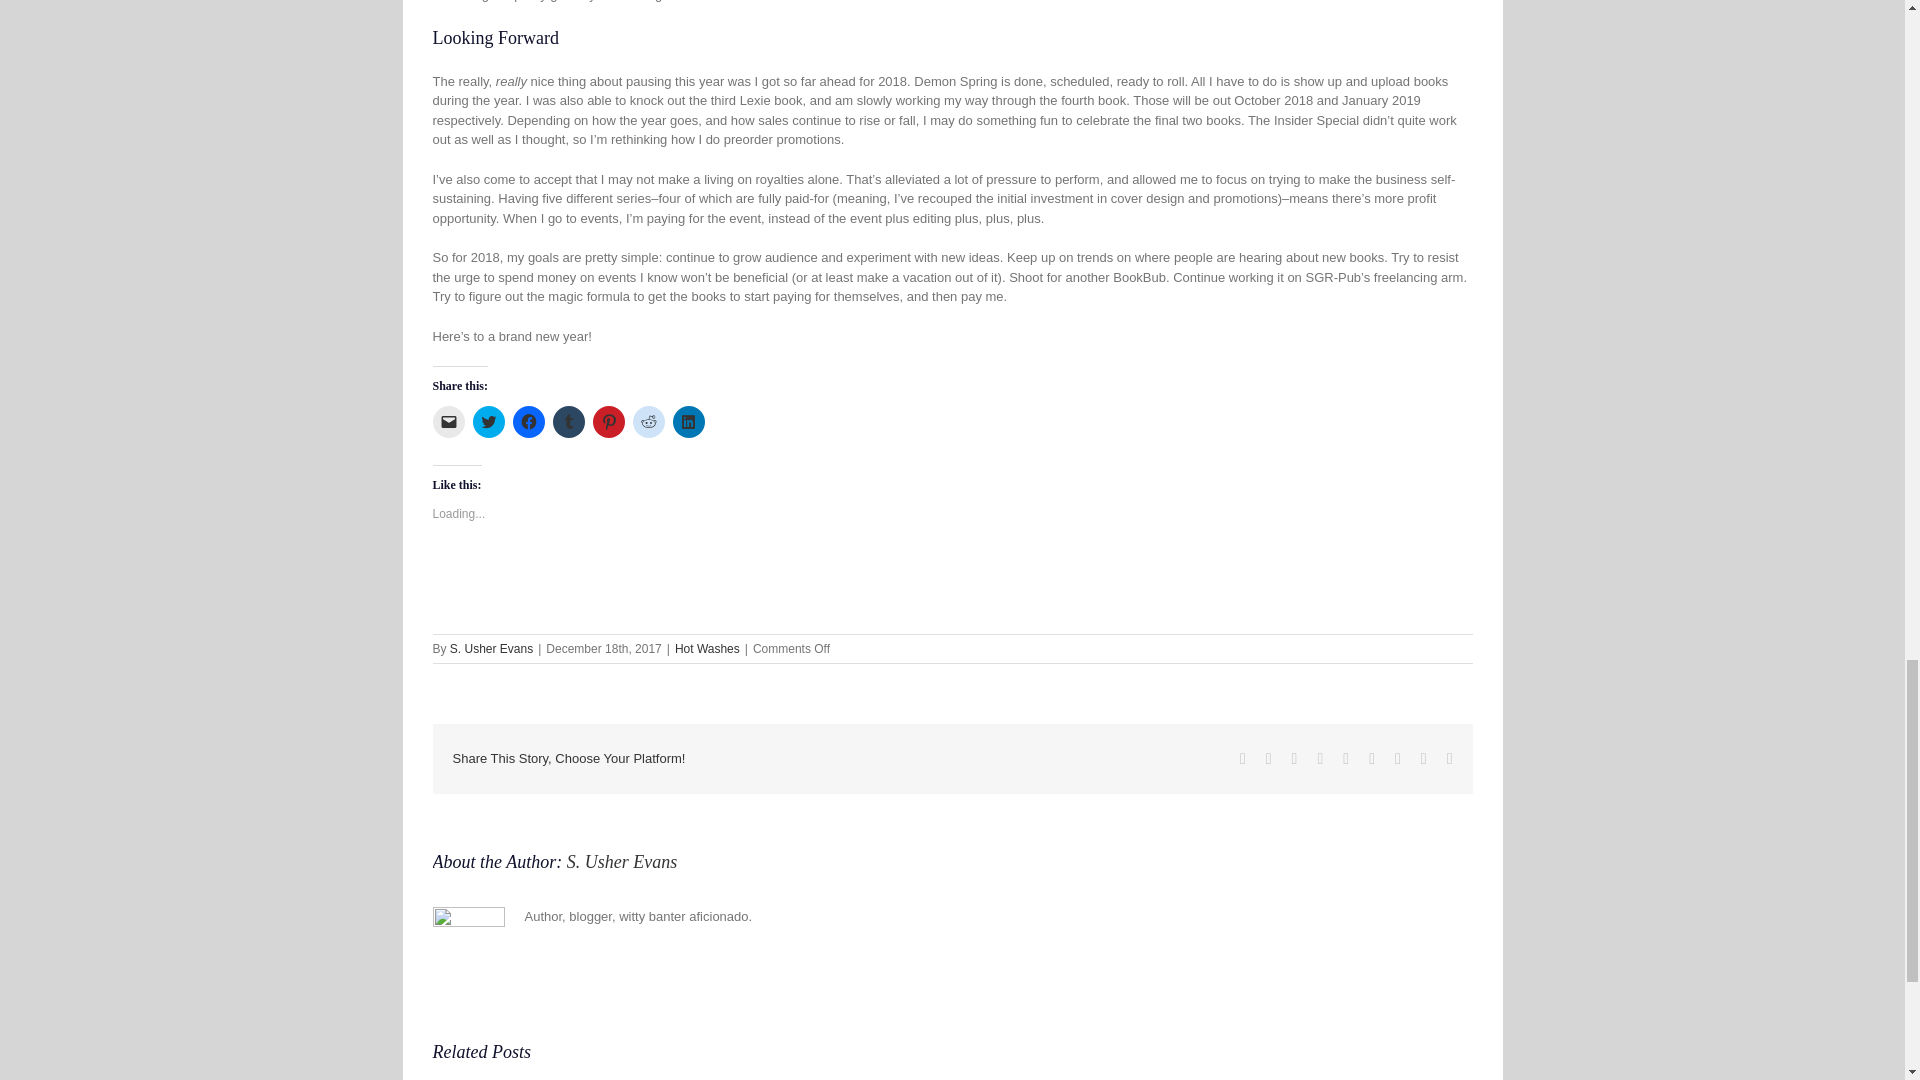  I want to click on Like or Reblog, so click(952, 586).